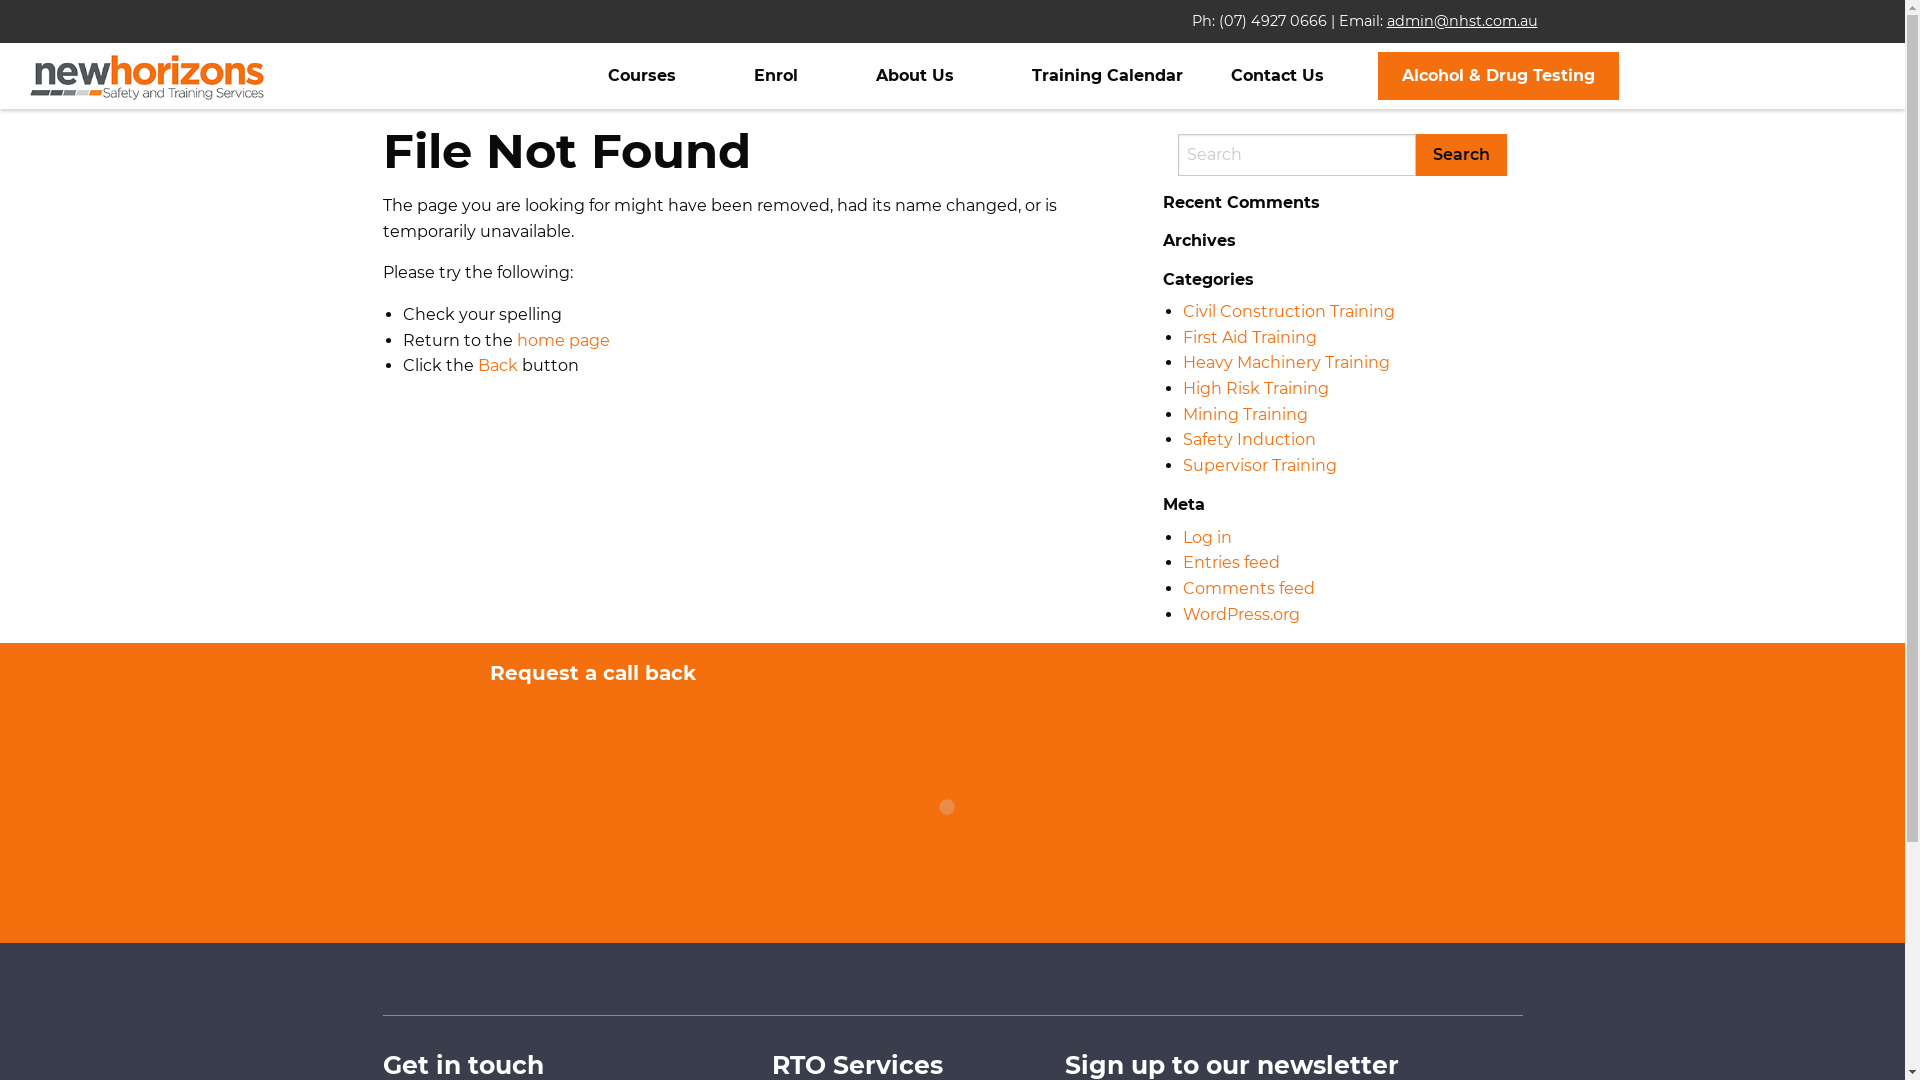 The height and width of the screenshot is (1080, 1920). Describe the element at coordinates (1240, 614) in the screenshot. I see `WordPress.org` at that location.